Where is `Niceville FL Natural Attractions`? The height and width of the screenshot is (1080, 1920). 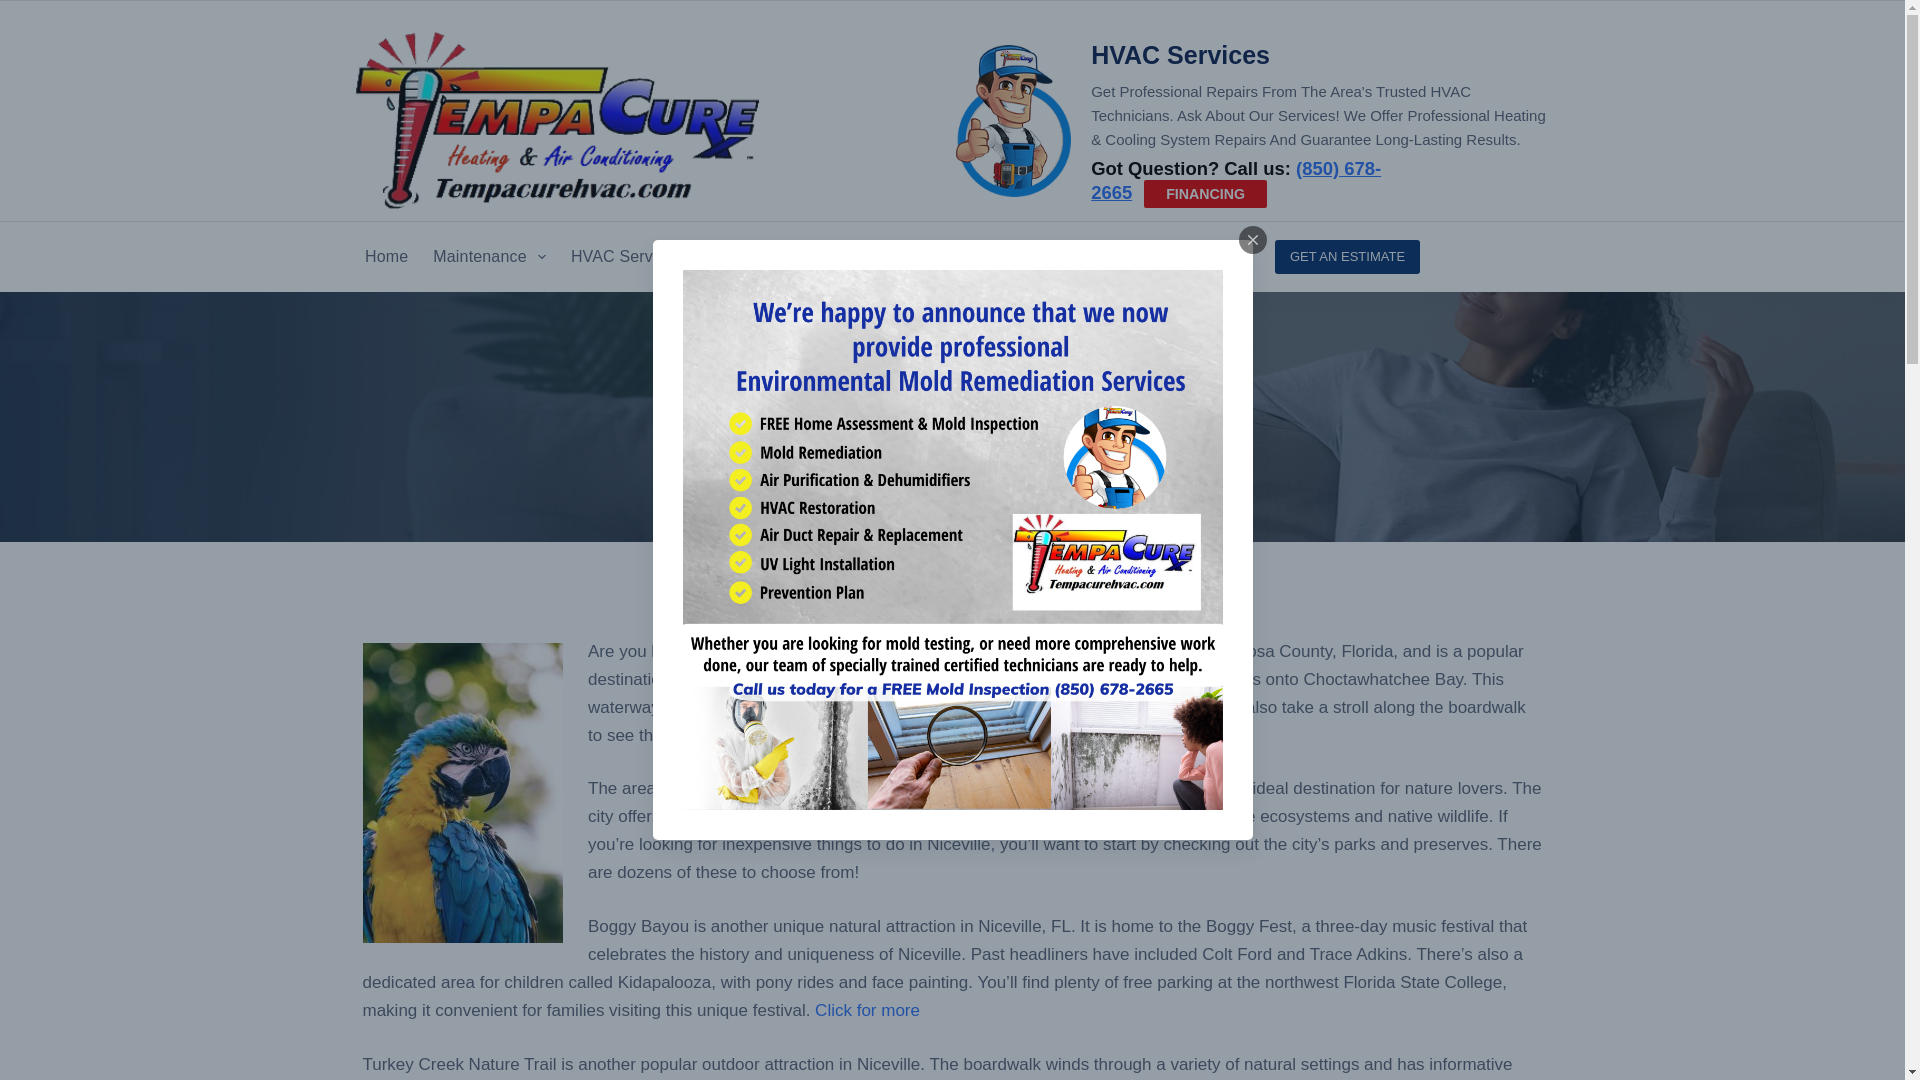
Niceville FL Natural Attractions is located at coordinates (952, 416).